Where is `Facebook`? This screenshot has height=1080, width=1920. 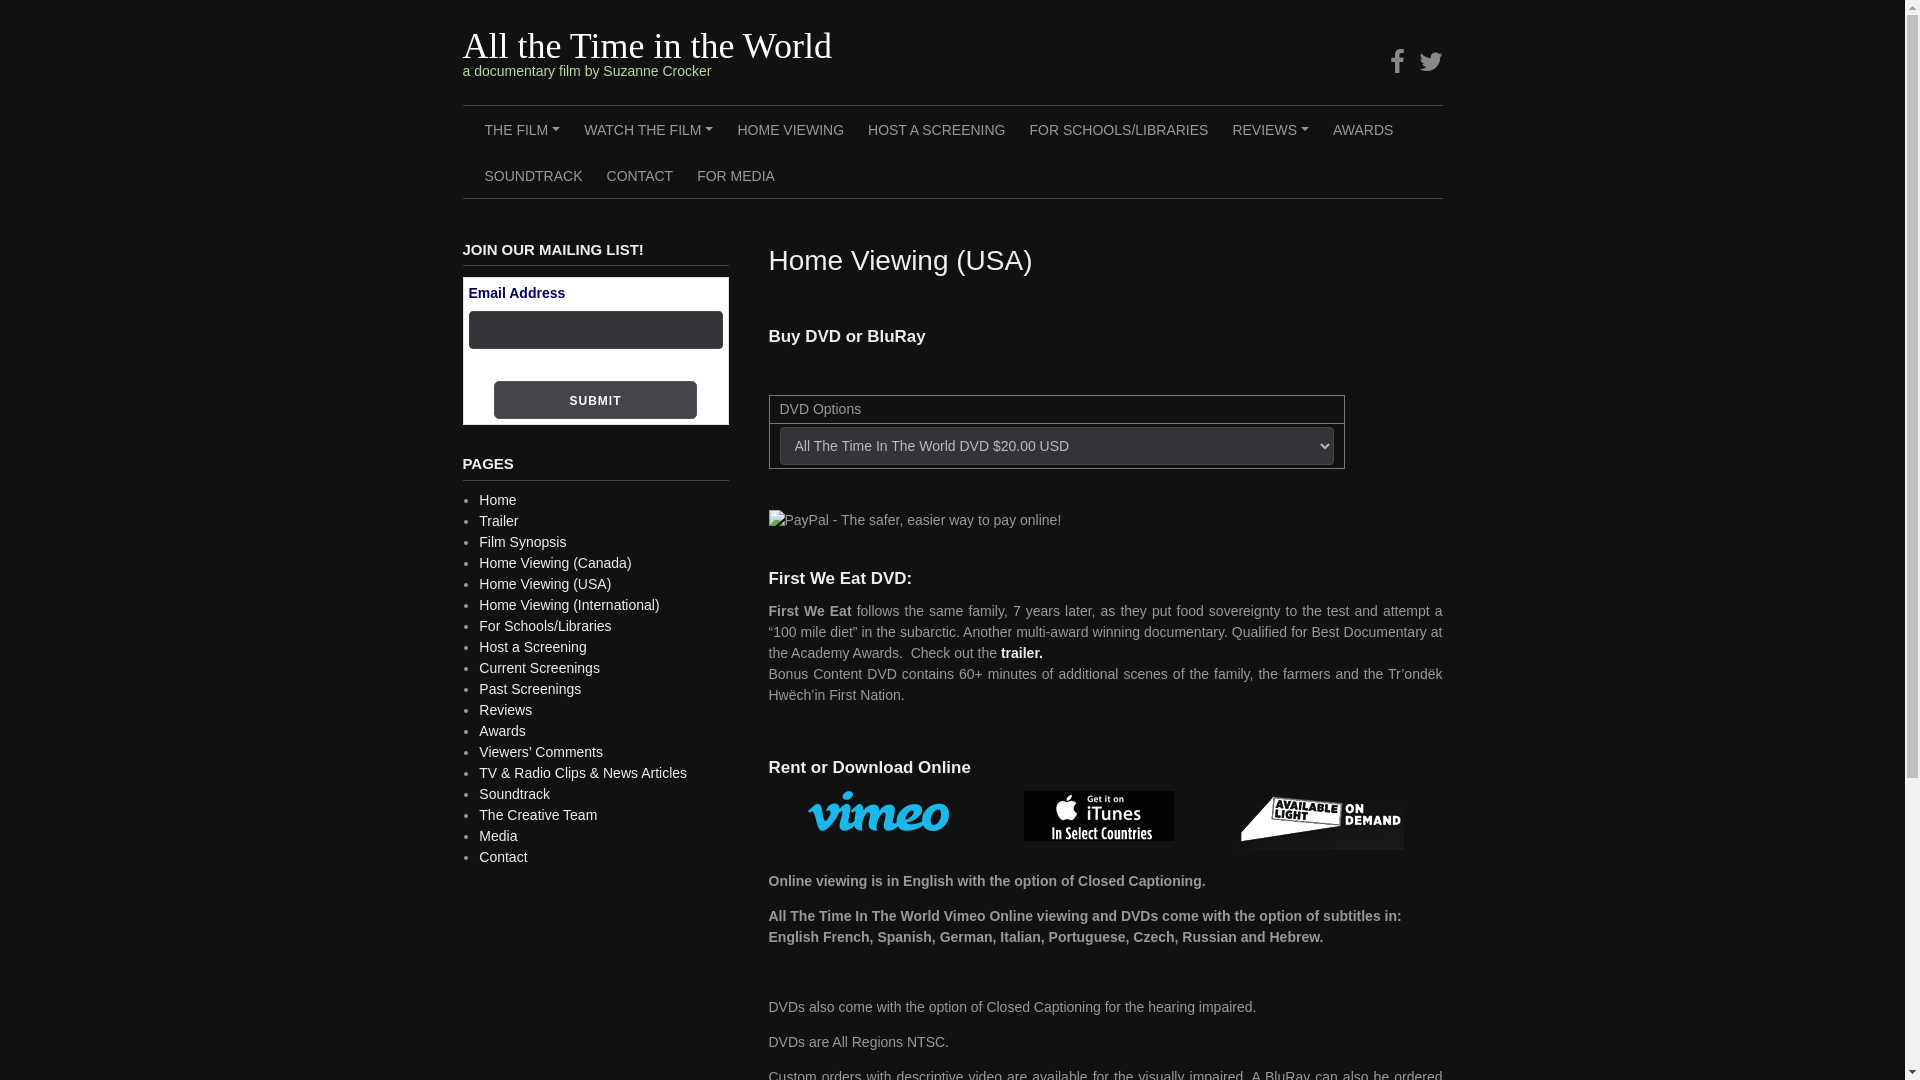 Facebook is located at coordinates (1398, 62).